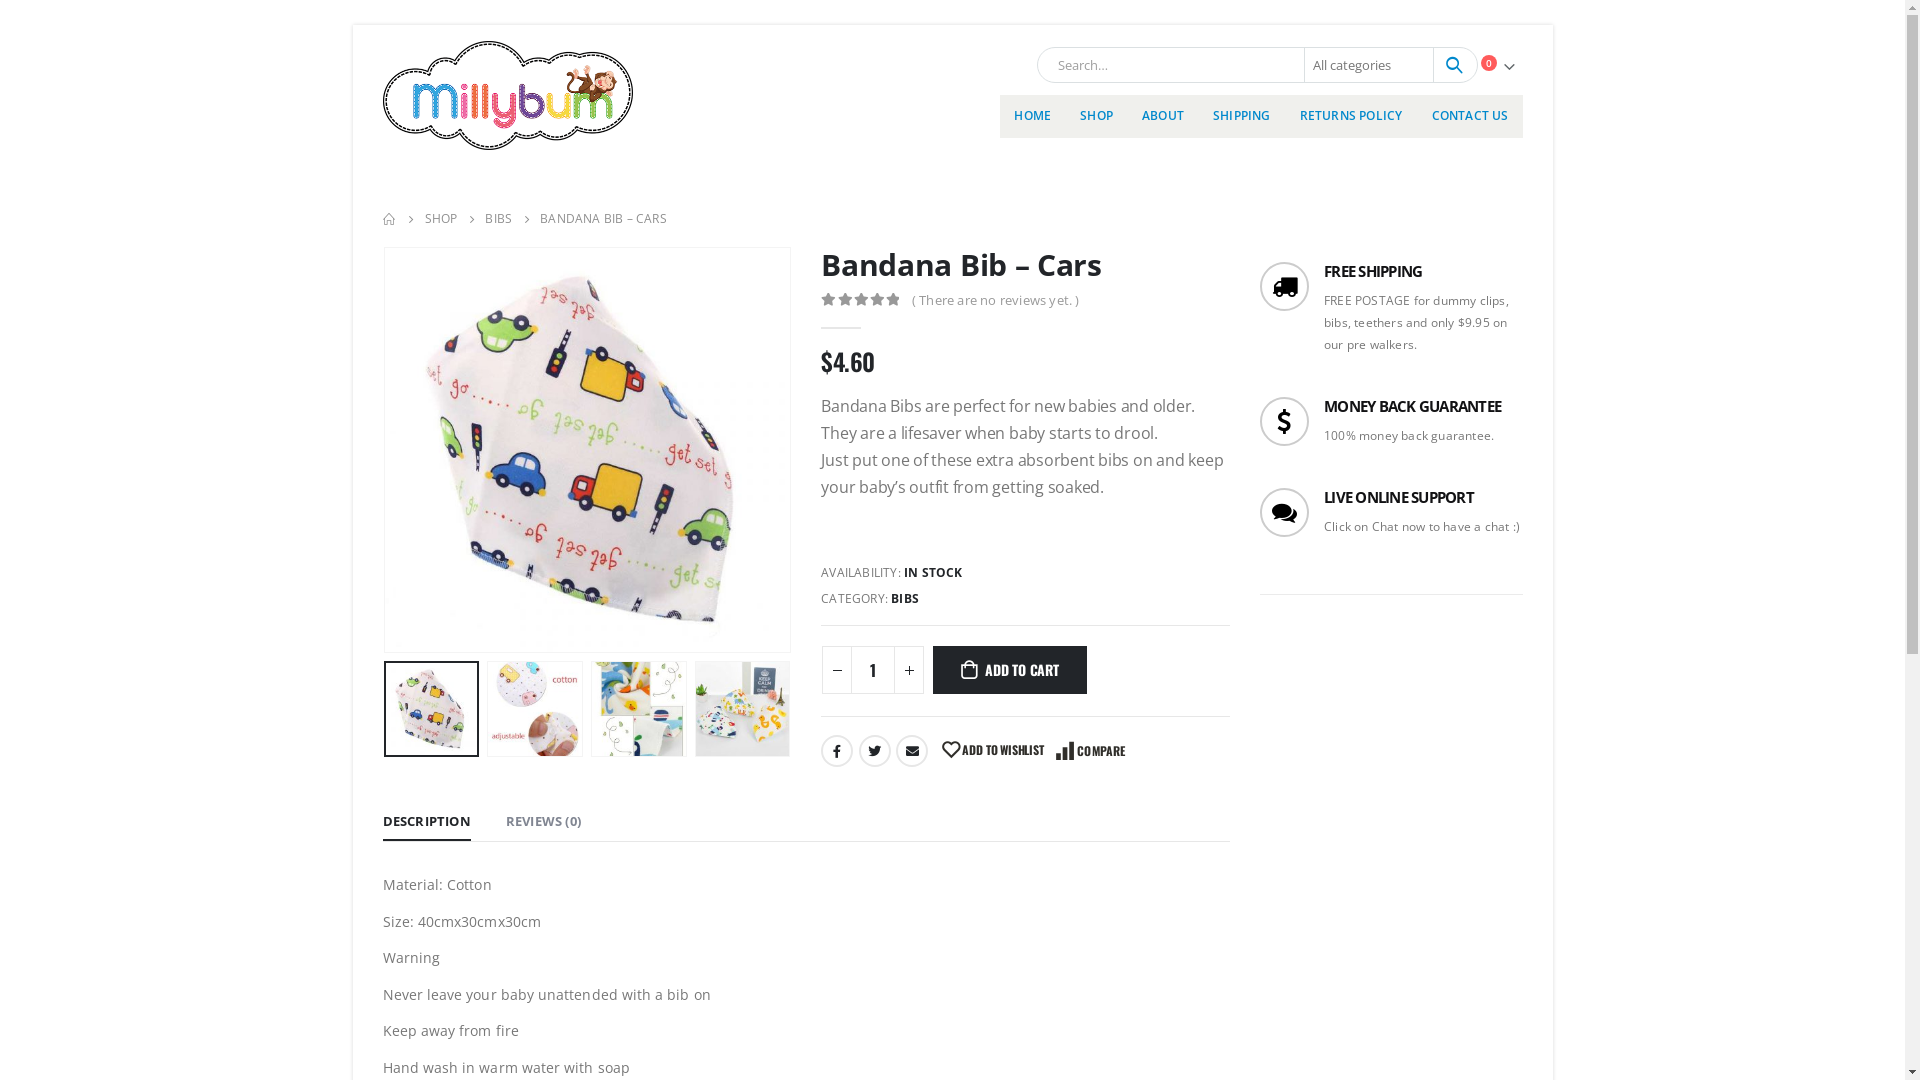 Image resolution: width=1920 pixels, height=1080 pixels. I want to click on Search, so click(1454, 65).